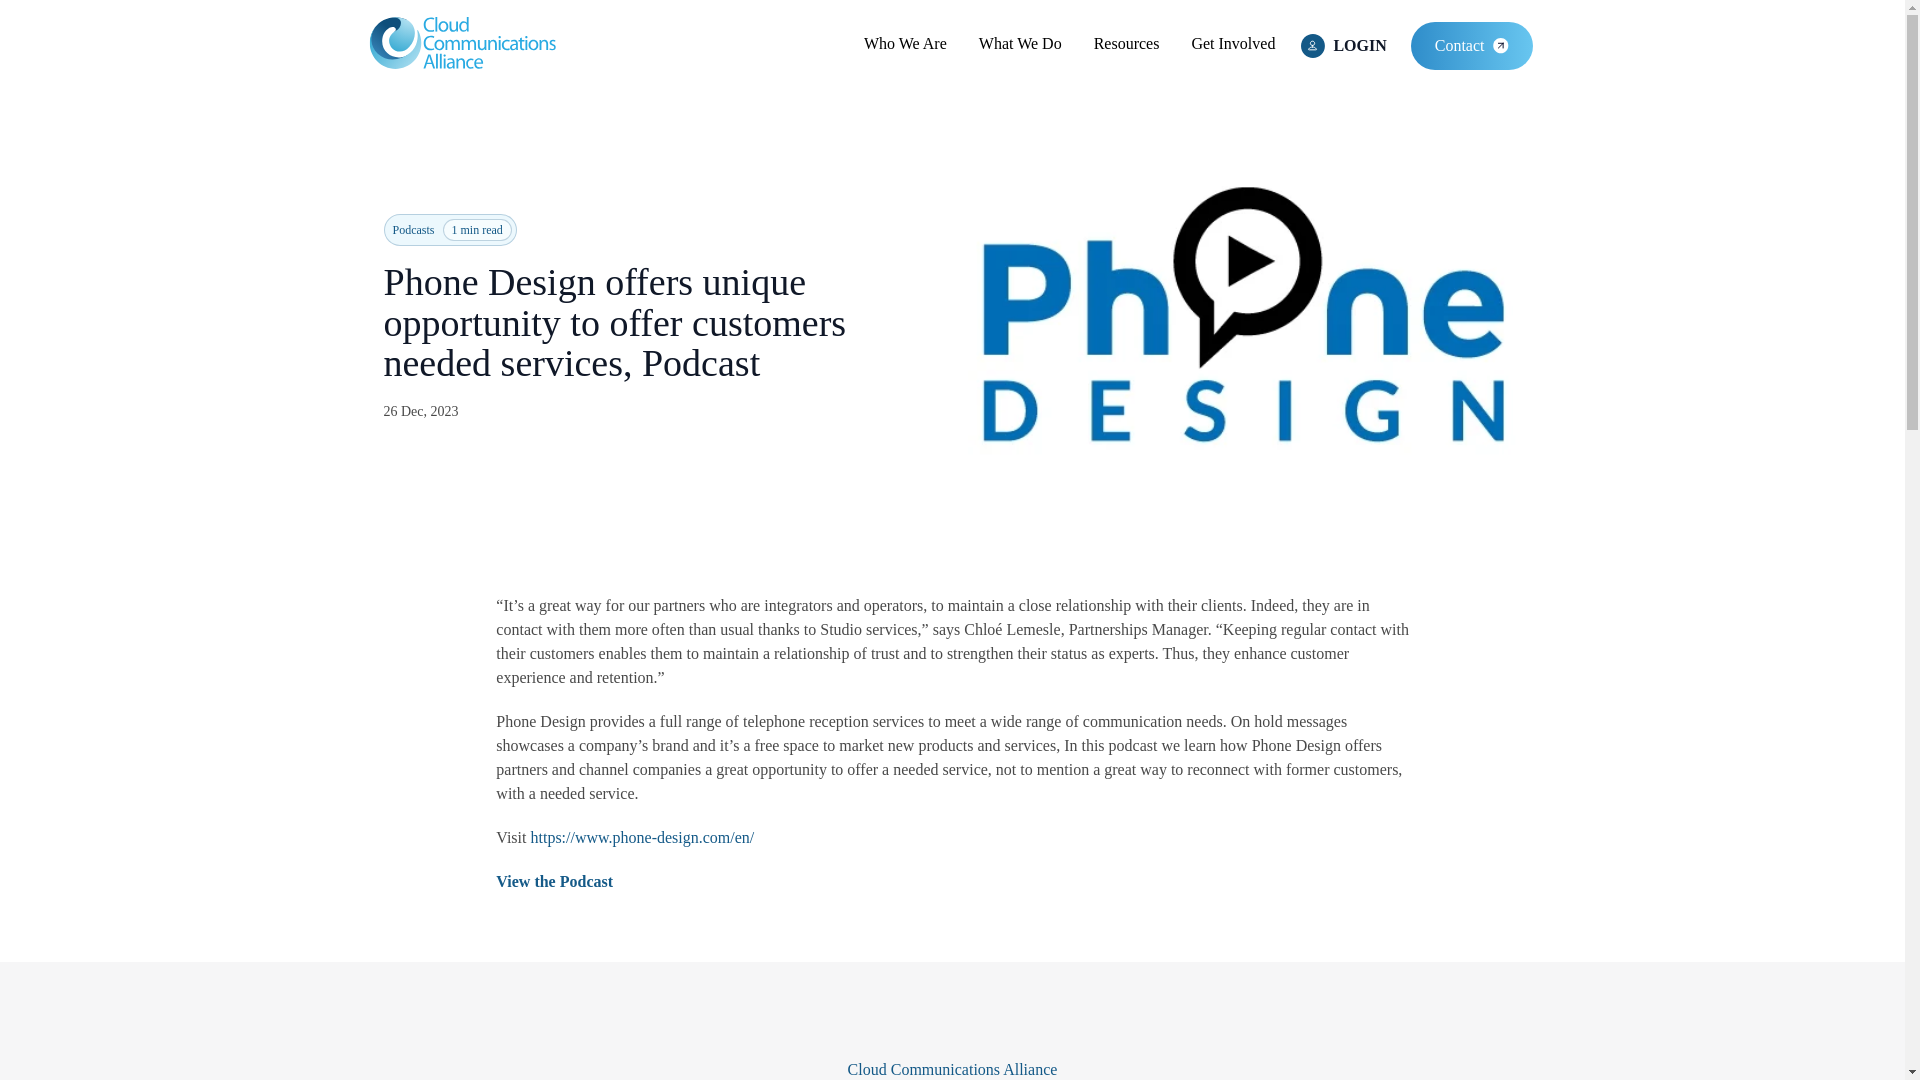 The height and width of the screenshot is (1080, 1920). I want to click on LOGIN, so click(1344, 46).